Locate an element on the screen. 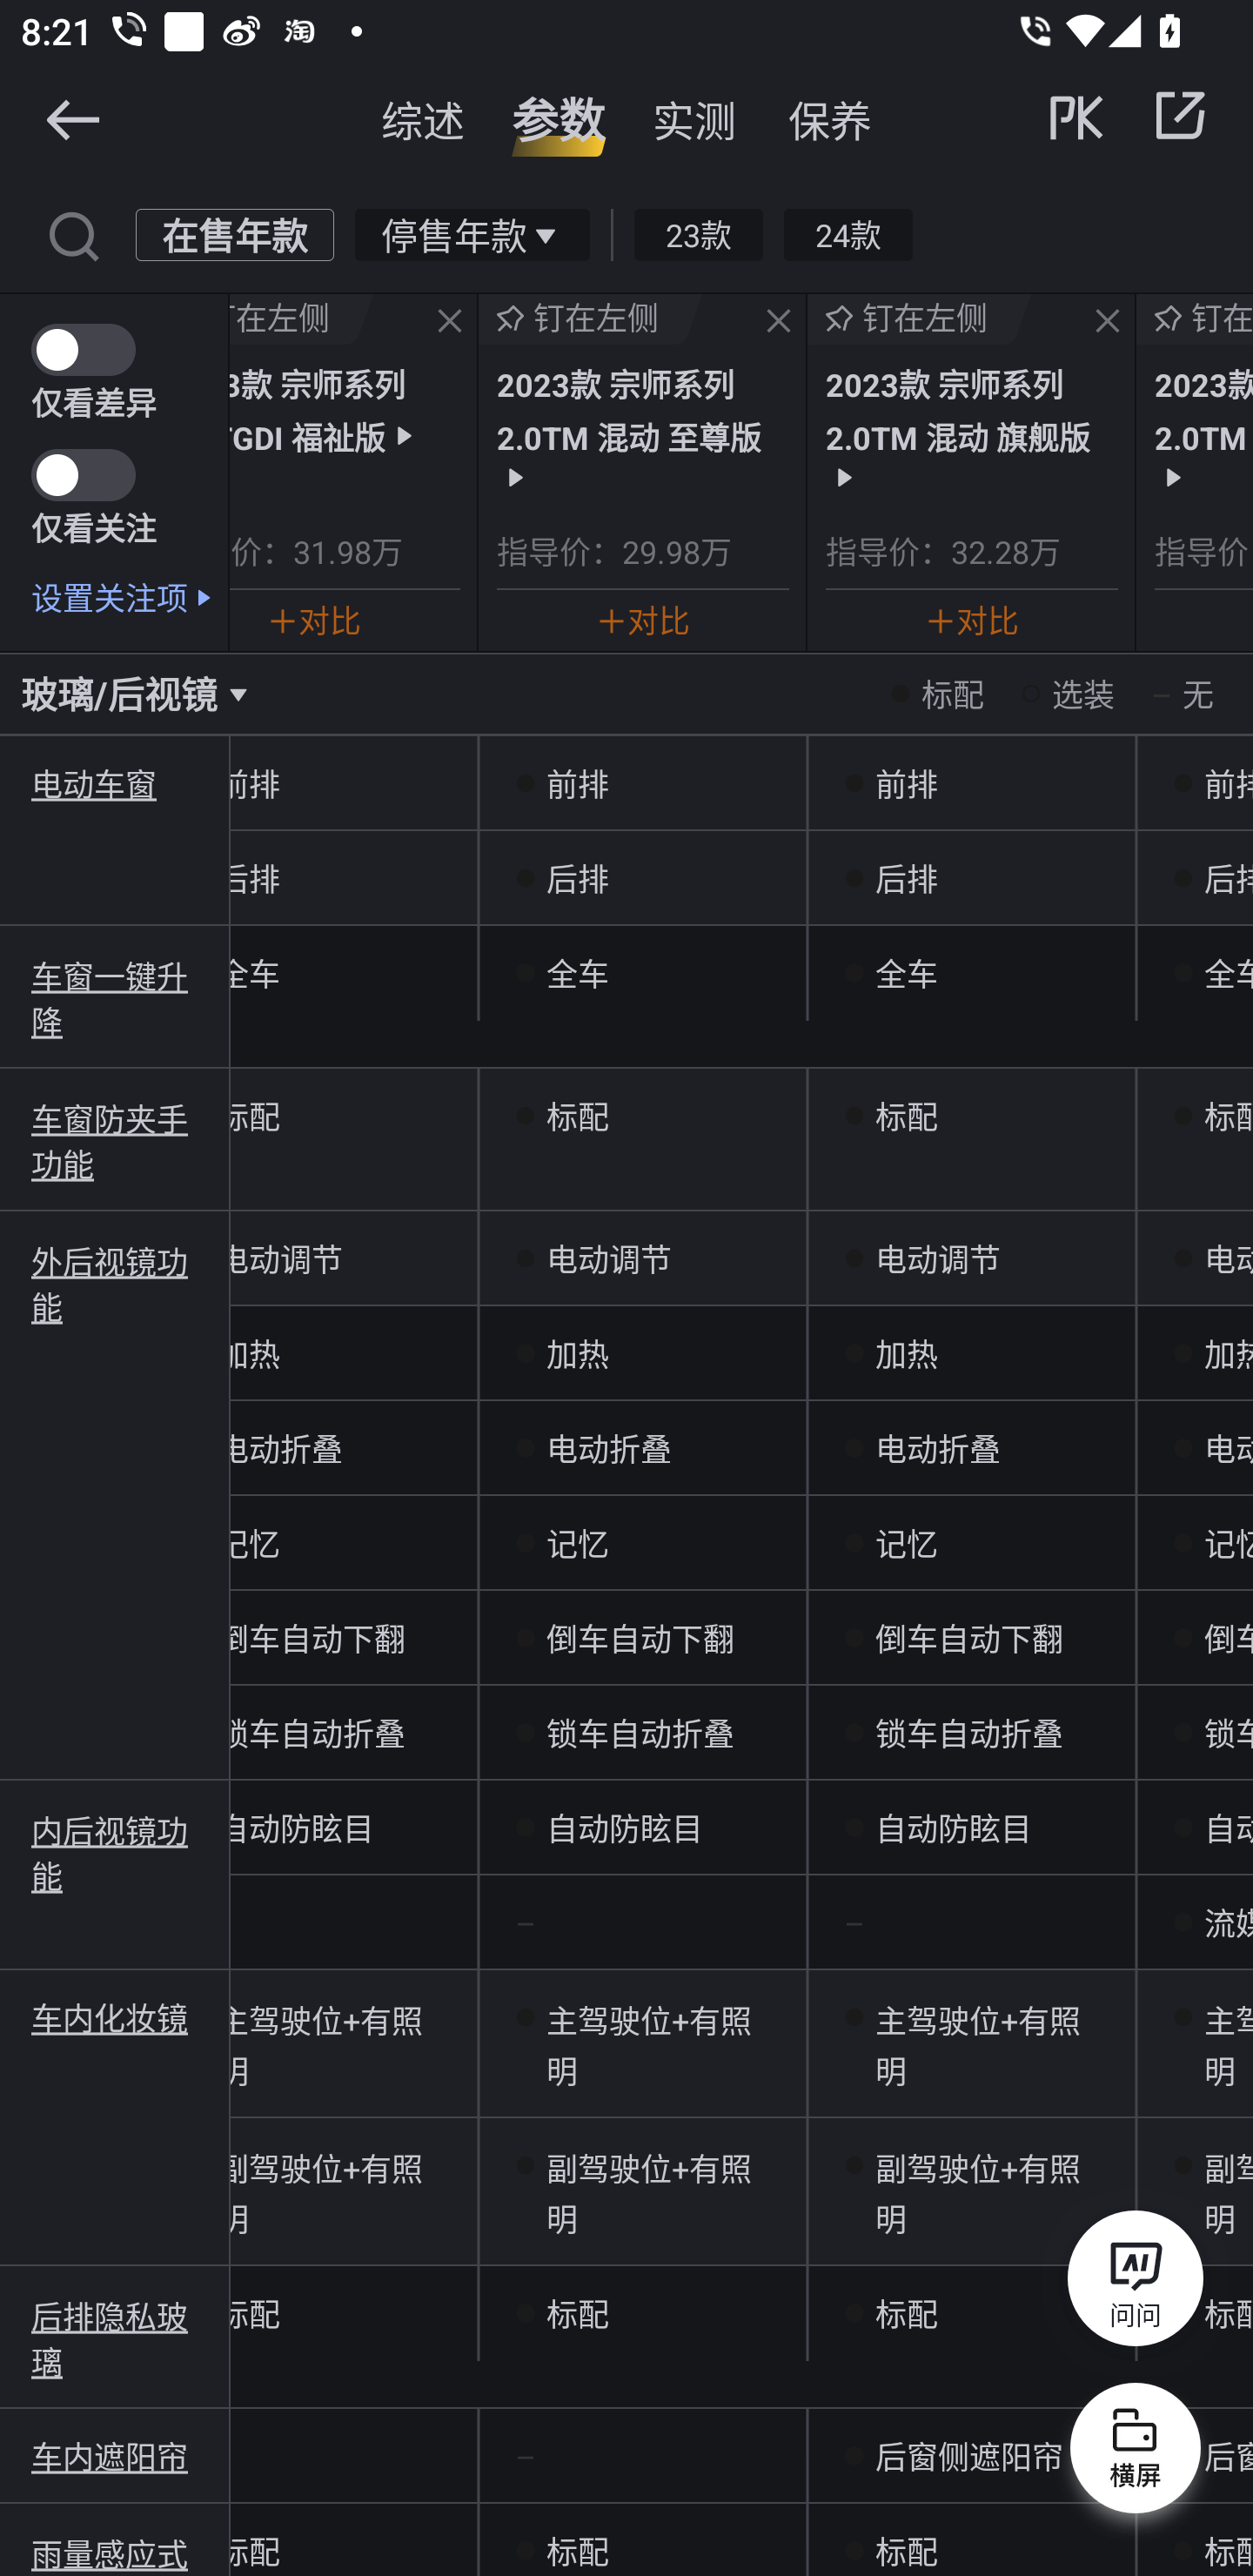  后排隐私玻璃 is located at coordinates (115, 2338).